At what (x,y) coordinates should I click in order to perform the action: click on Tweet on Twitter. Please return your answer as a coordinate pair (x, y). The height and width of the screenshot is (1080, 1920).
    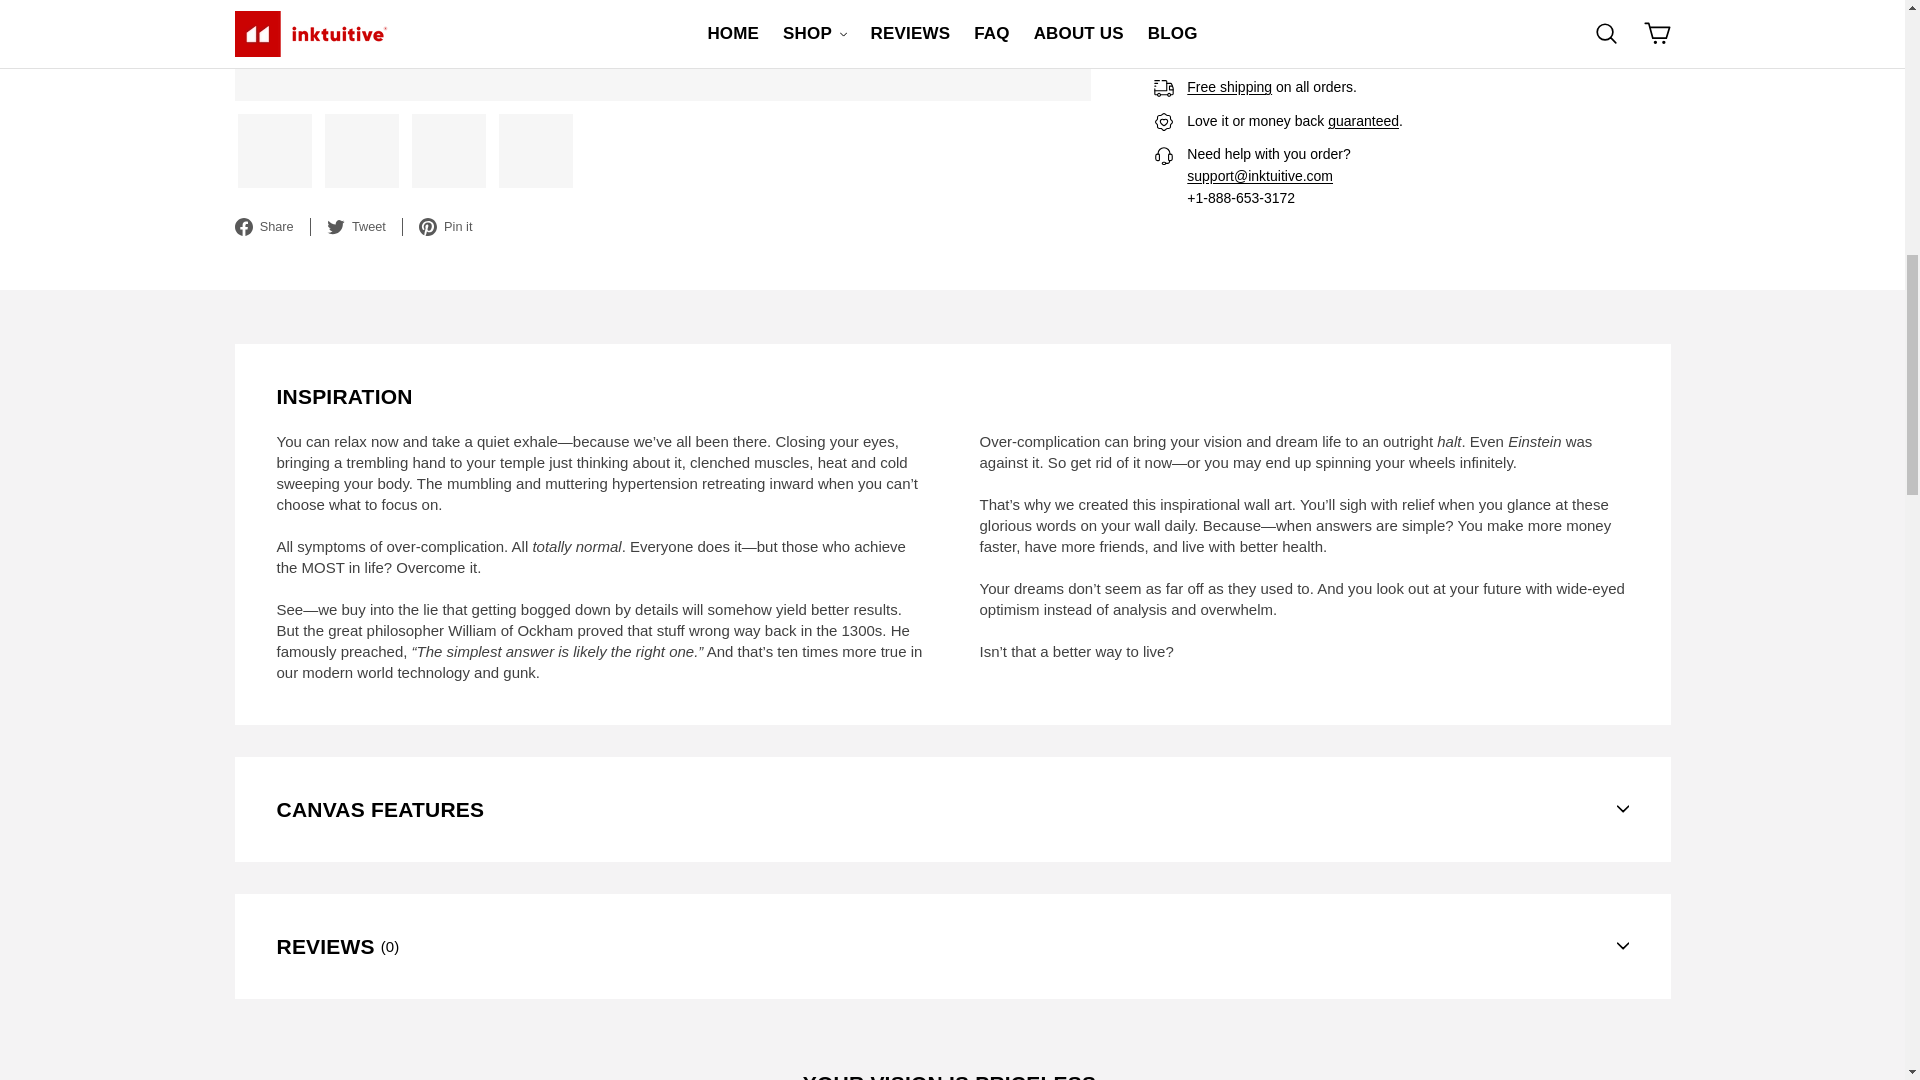
    Looking at the image, I should click on (364, 22).